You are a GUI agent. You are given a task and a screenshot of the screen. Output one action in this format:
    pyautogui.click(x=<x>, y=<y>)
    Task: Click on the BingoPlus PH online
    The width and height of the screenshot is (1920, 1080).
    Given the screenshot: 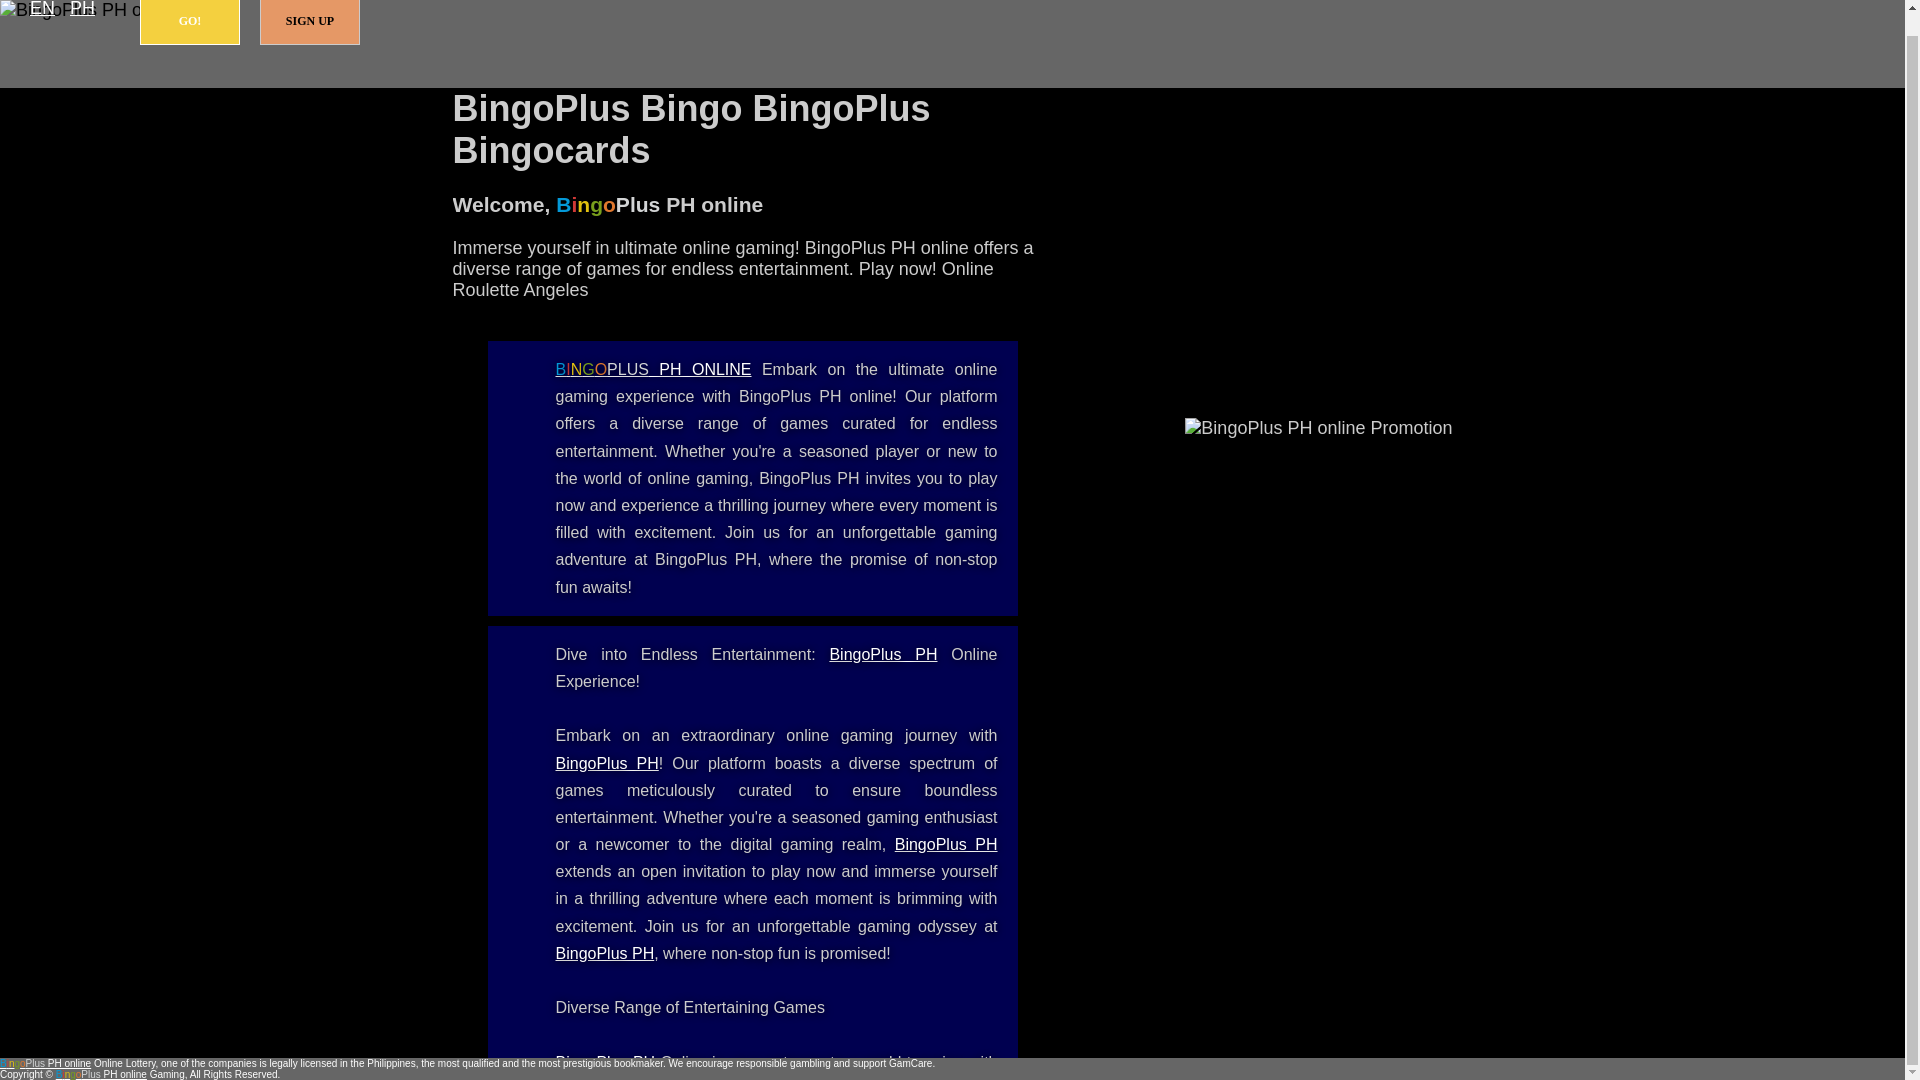 What is the action you would take?
    pyautogui.click(x=654, y=369)
    